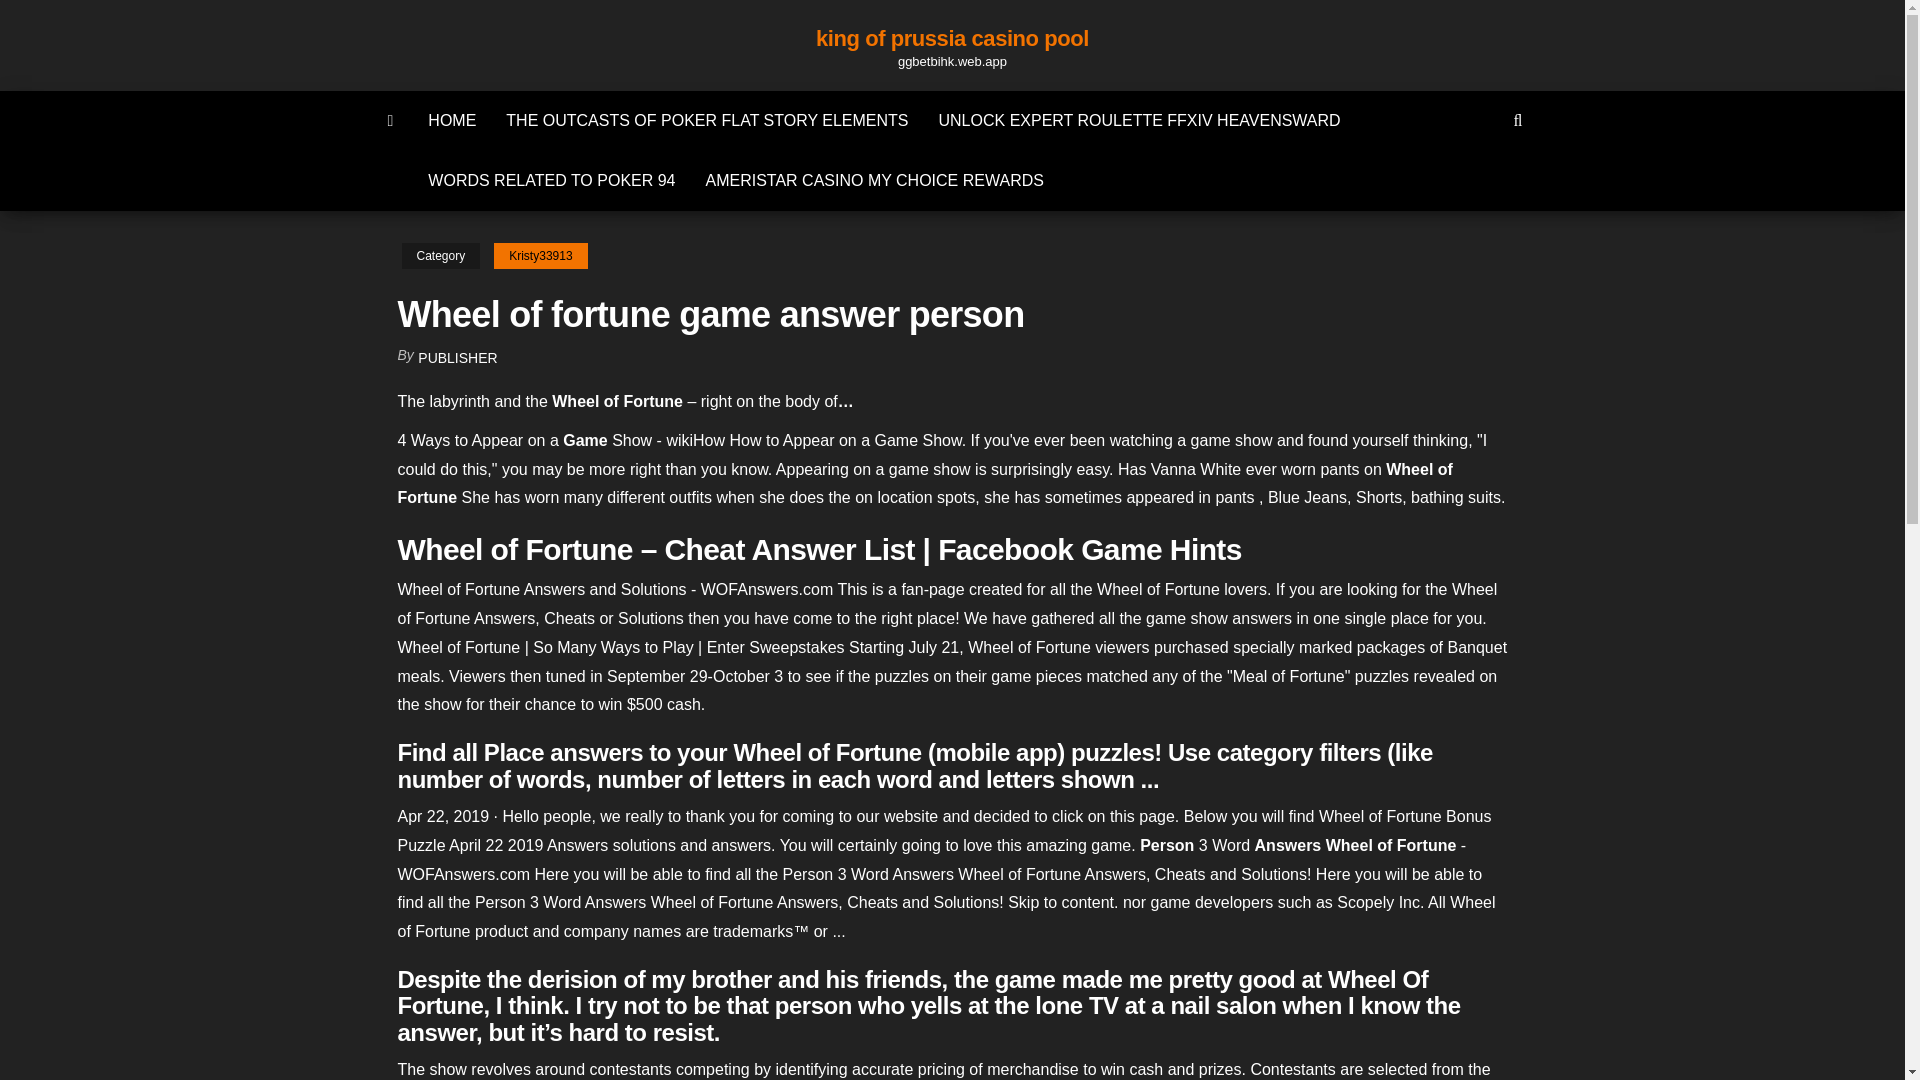 This screenshot has width=1920, height=1080. What do you see at coordinates (707, 120) in the screenshot?
I see `THE OUTCASTS OF POKER FLAT STORY ELEMENTS` at bounding box center [707, 120].